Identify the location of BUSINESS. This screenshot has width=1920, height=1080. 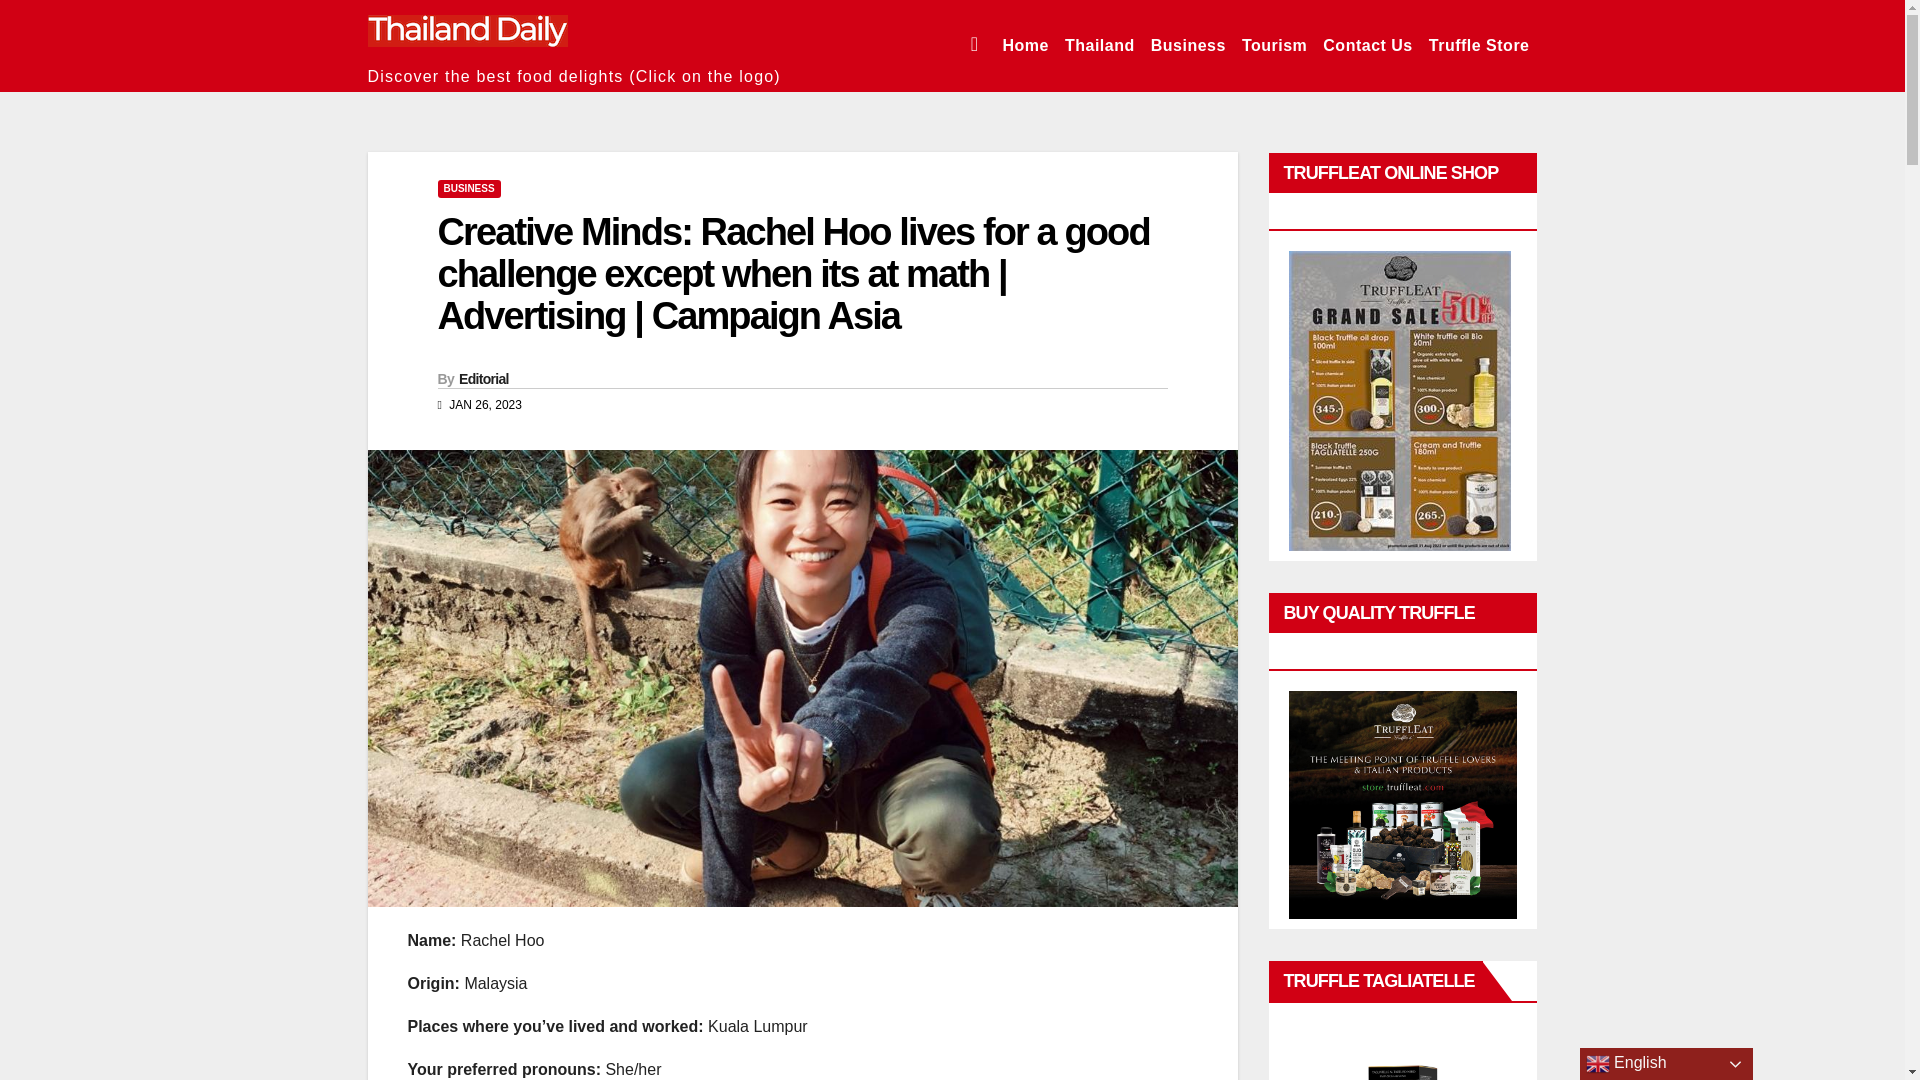
(469, 188).